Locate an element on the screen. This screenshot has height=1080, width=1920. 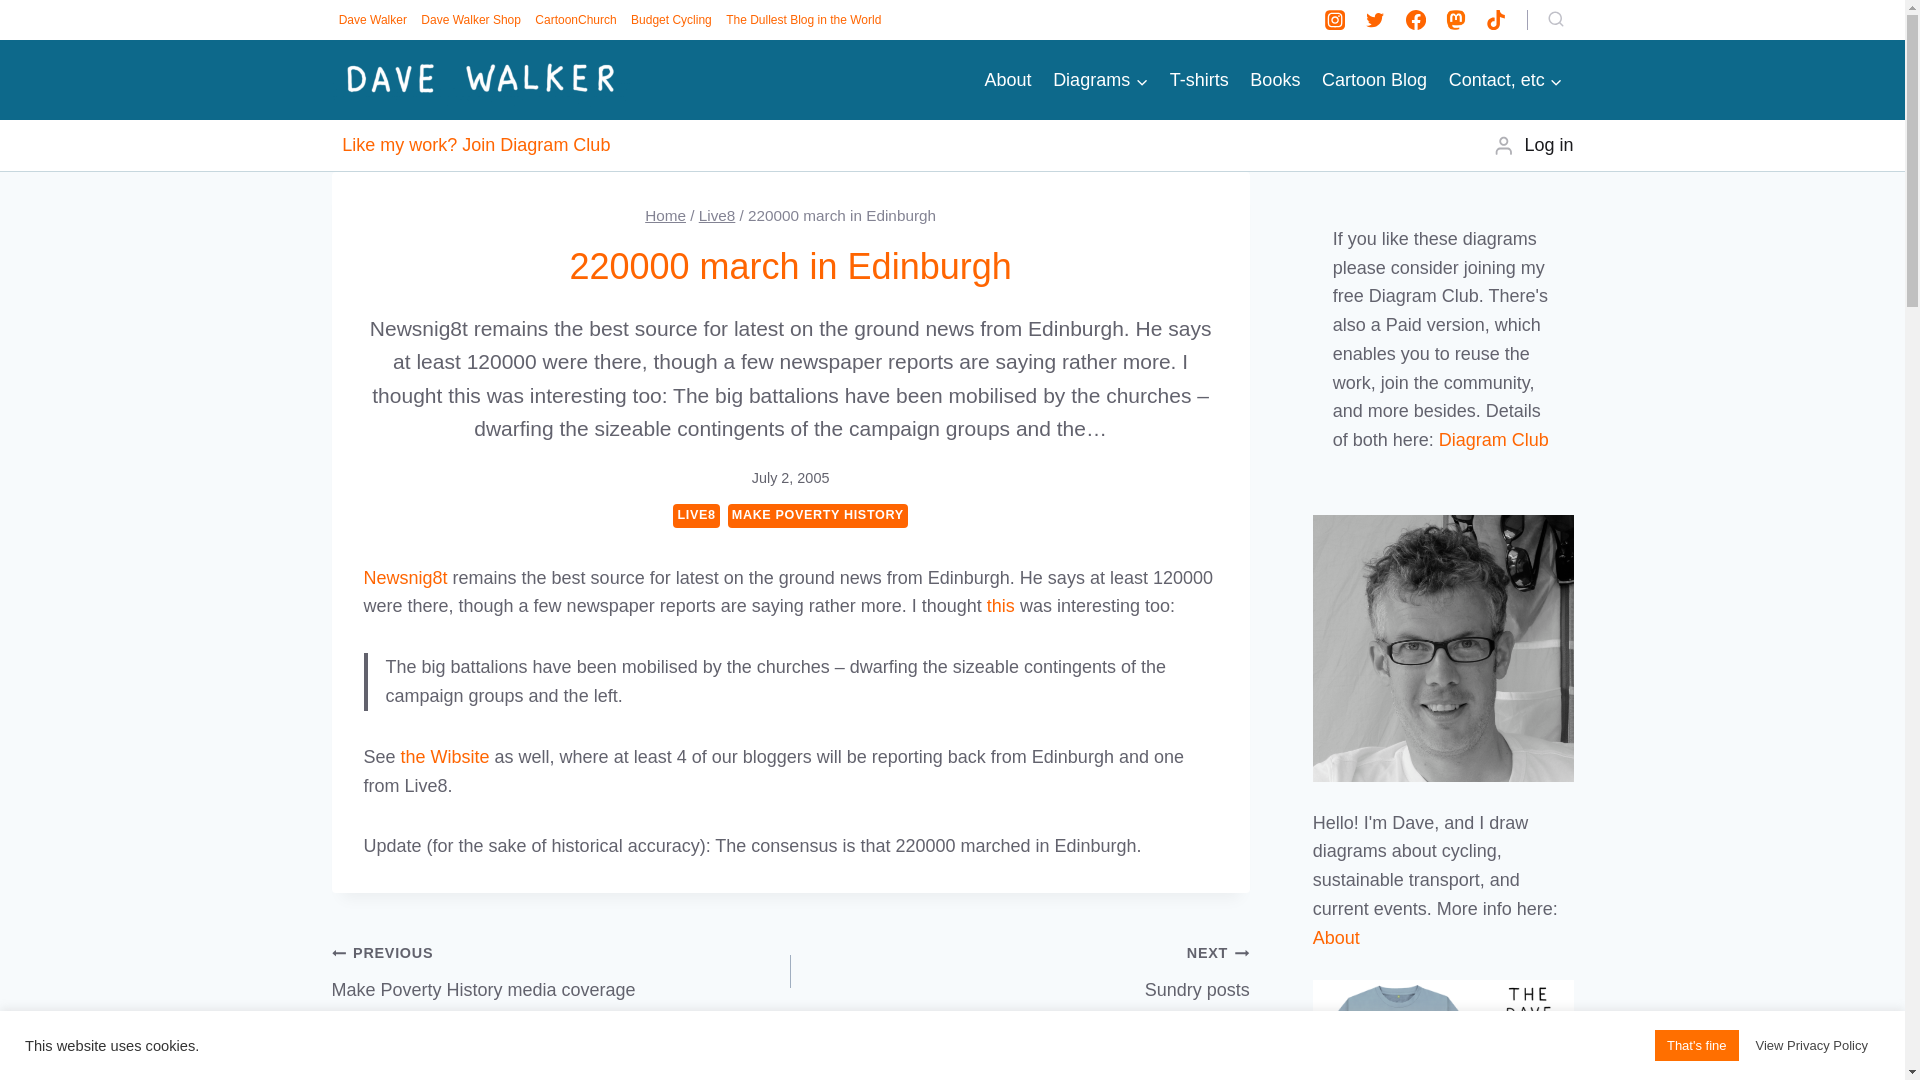
Dave Walker is located at coordinates (373, 20).